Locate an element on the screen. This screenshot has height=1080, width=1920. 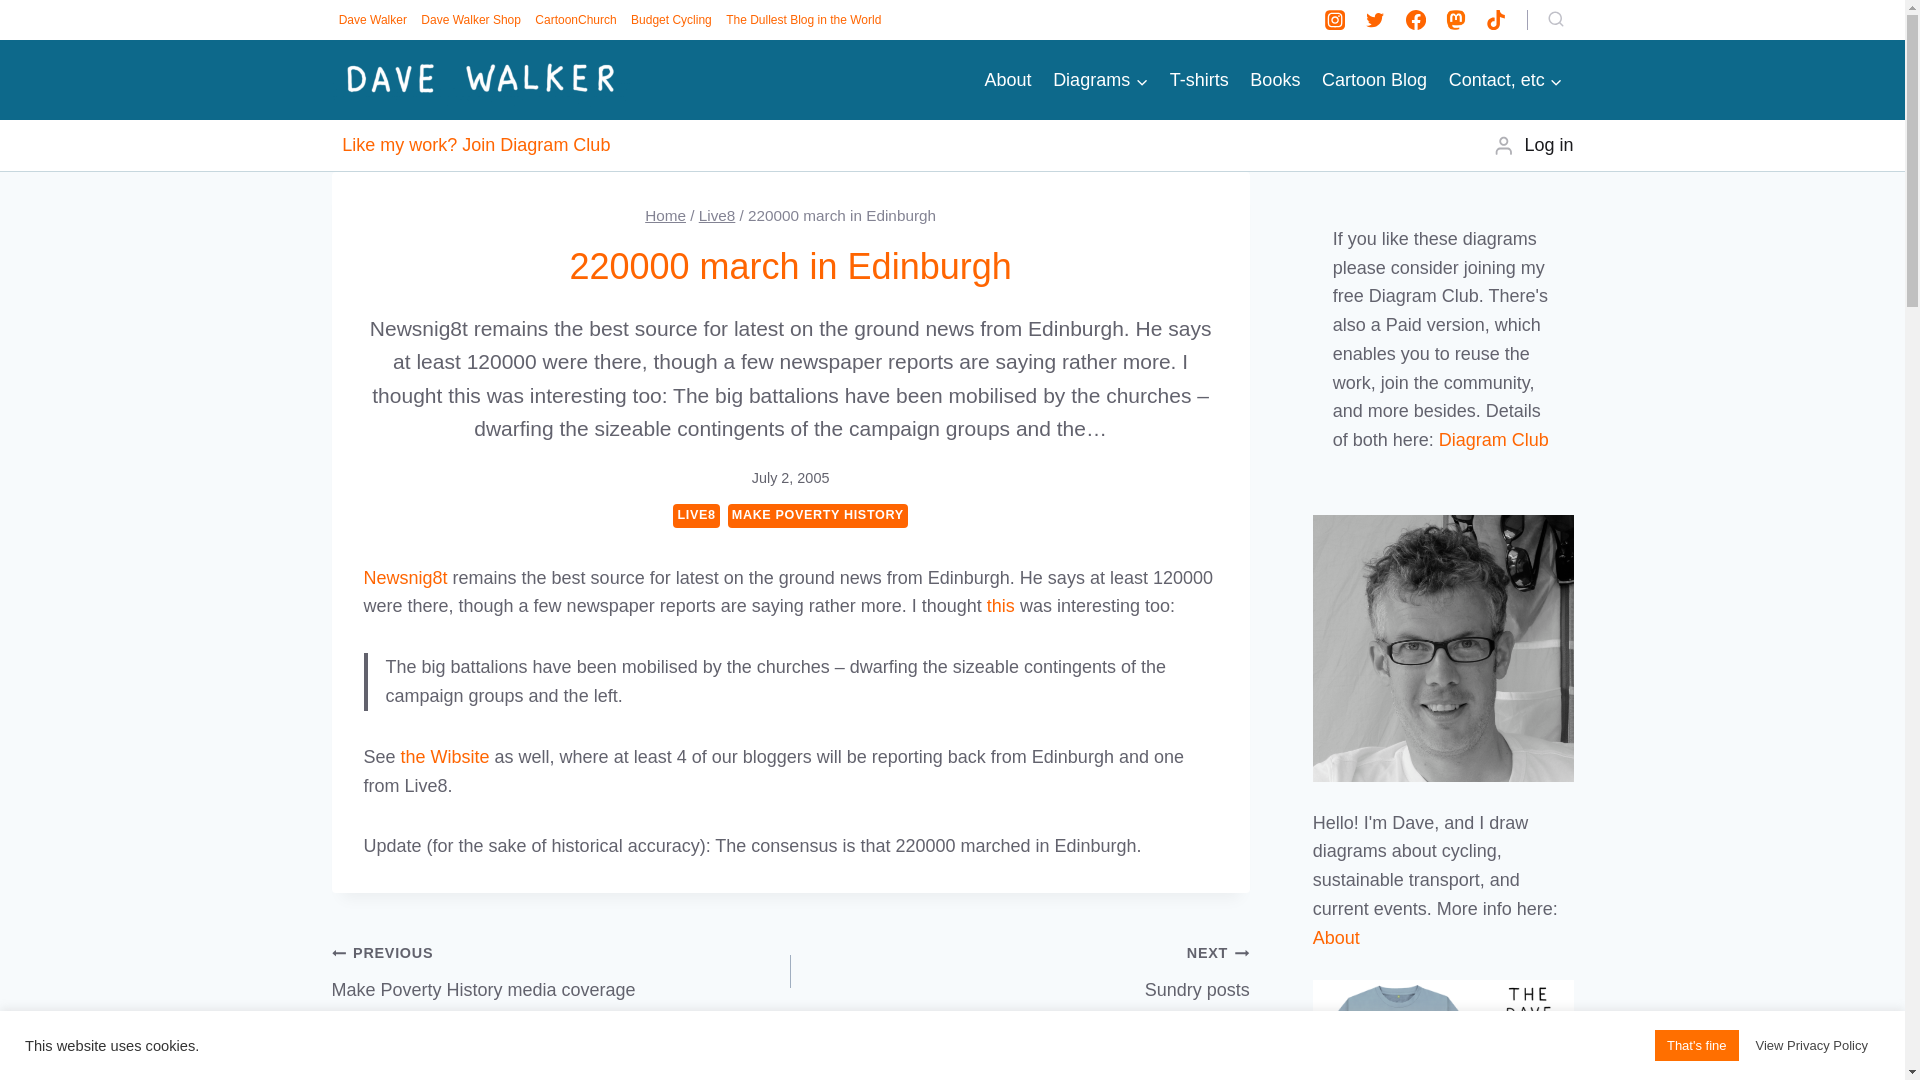
Dave Walker is located at coordinates (373, 20).